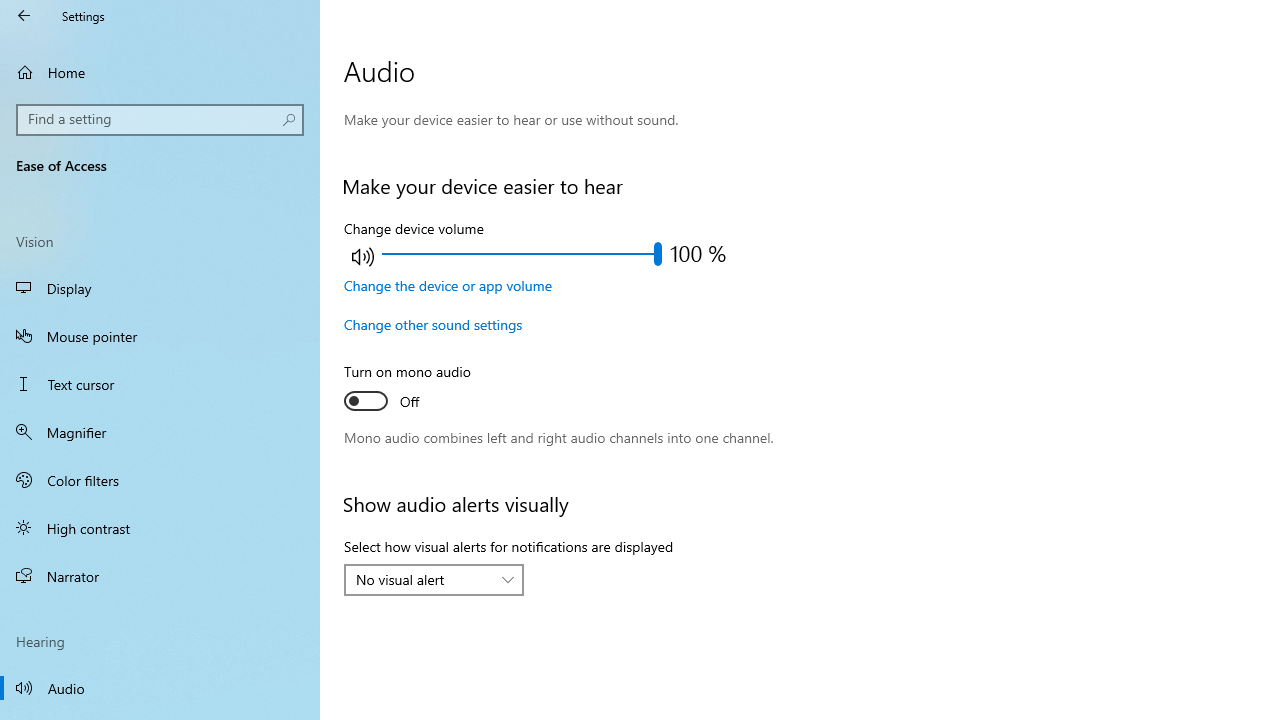 The height and width of the screenshot is (720, 1280). I want to click on Mouse pointer, so click(160, 336).